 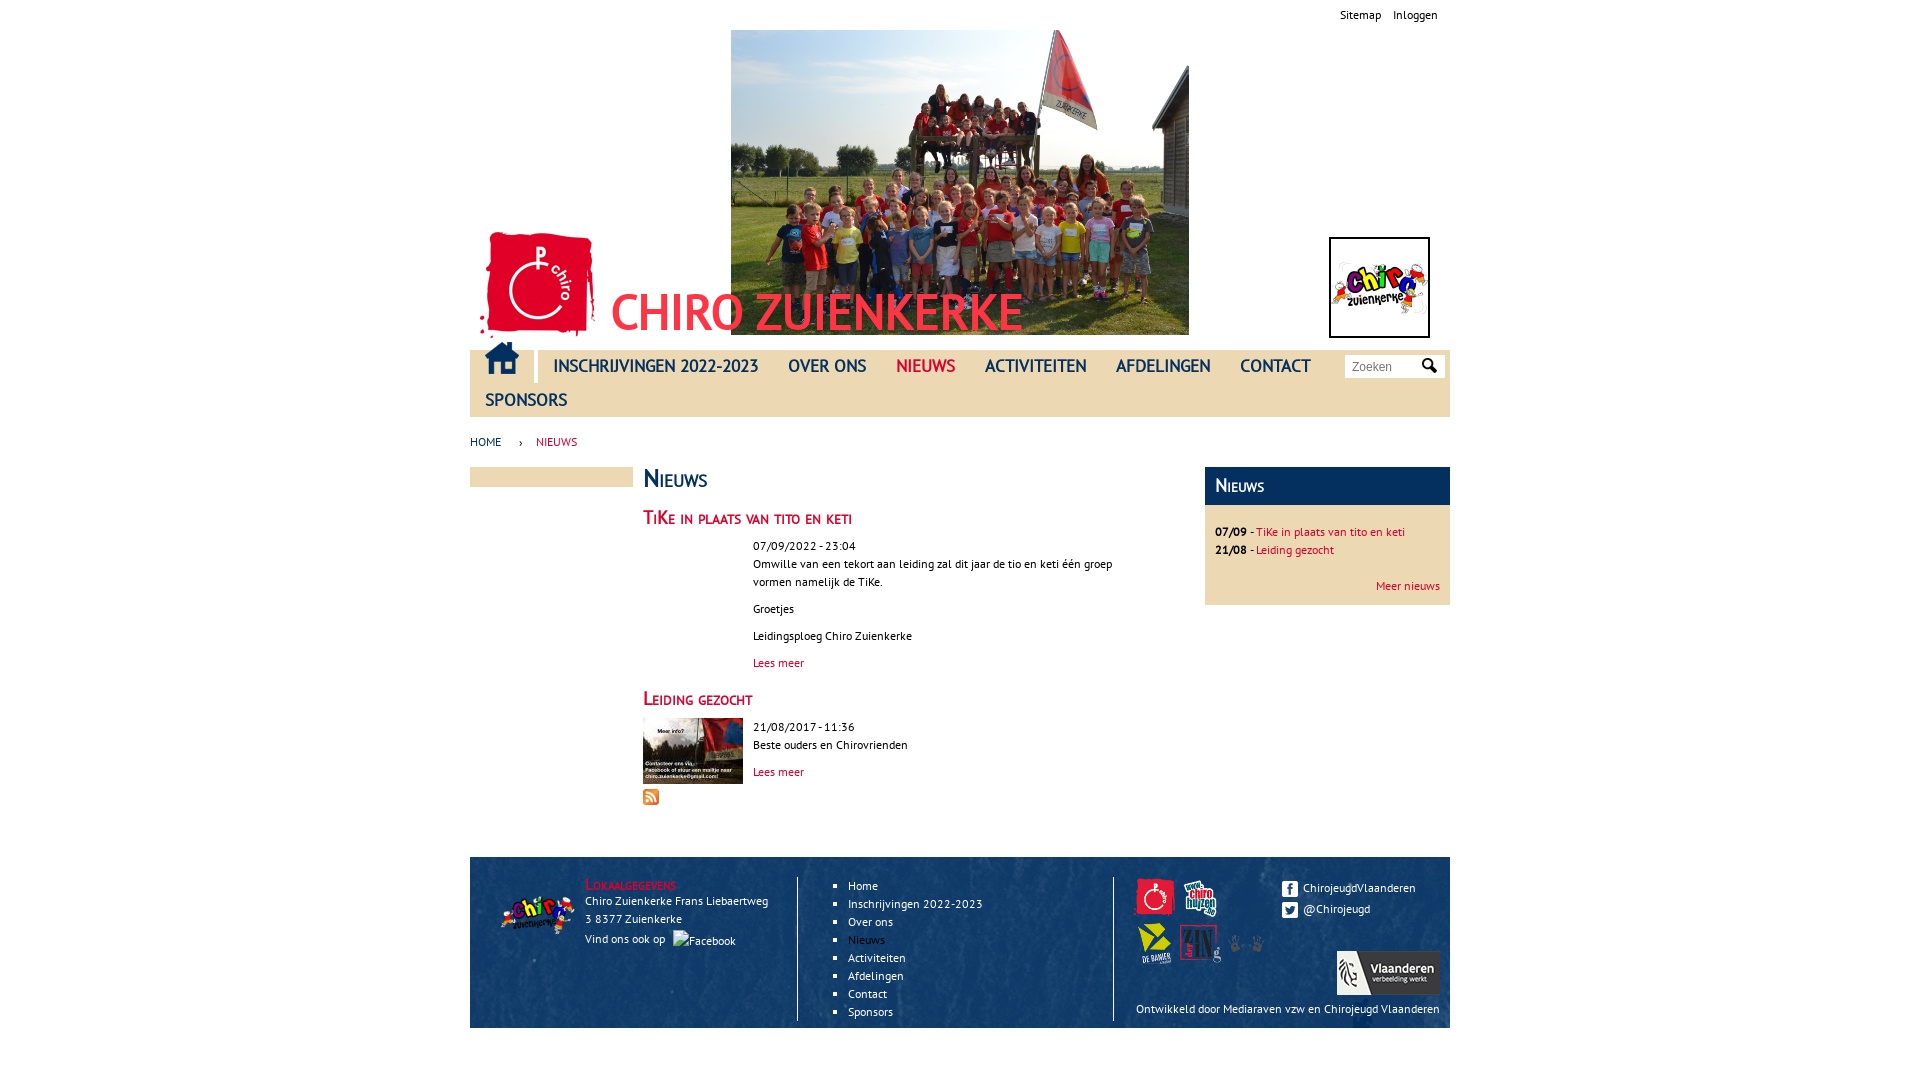 I want to click on Lees meer, so click(x=778, y=662).